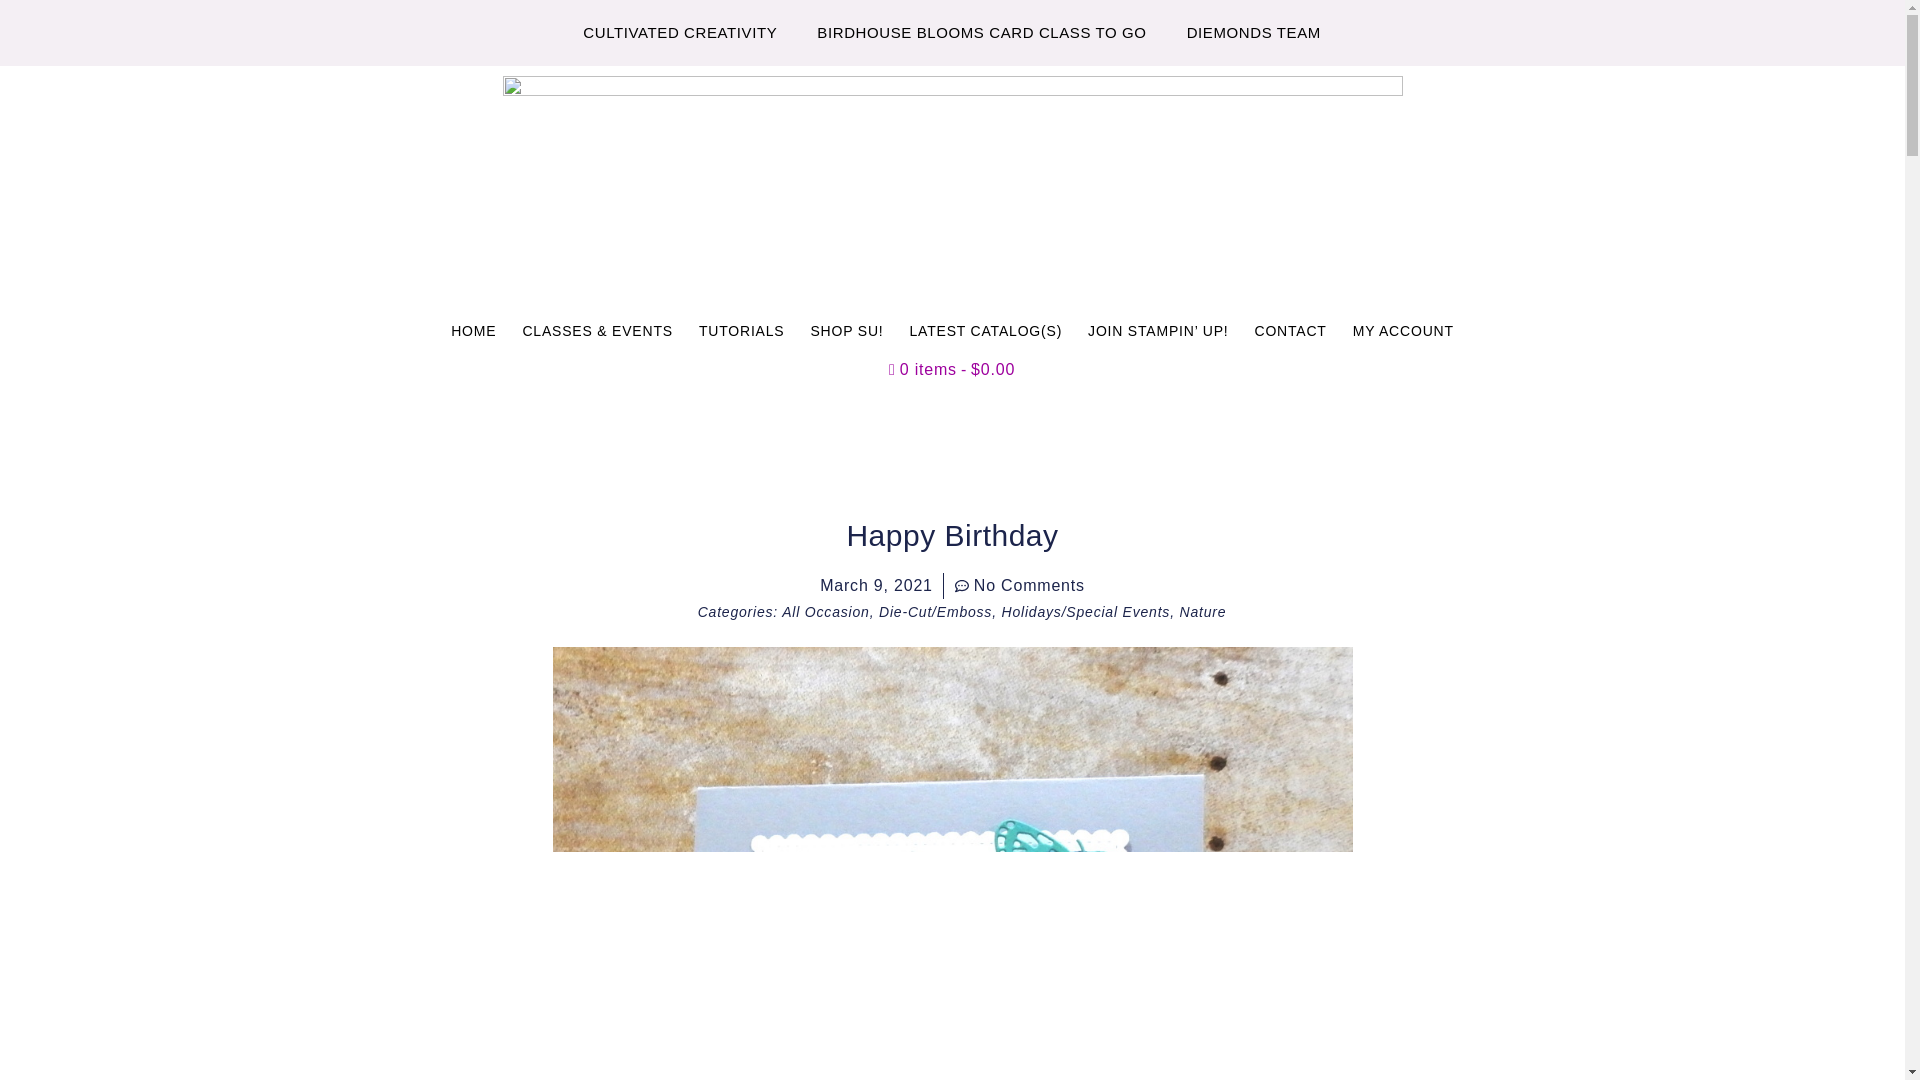 The width and height of the screenshot is (1920, 1080). What do you see at coordinates (1254, 32) in the screenshot?
I see `DIEMONDS TEAM` at bounding box center [1254, 32].